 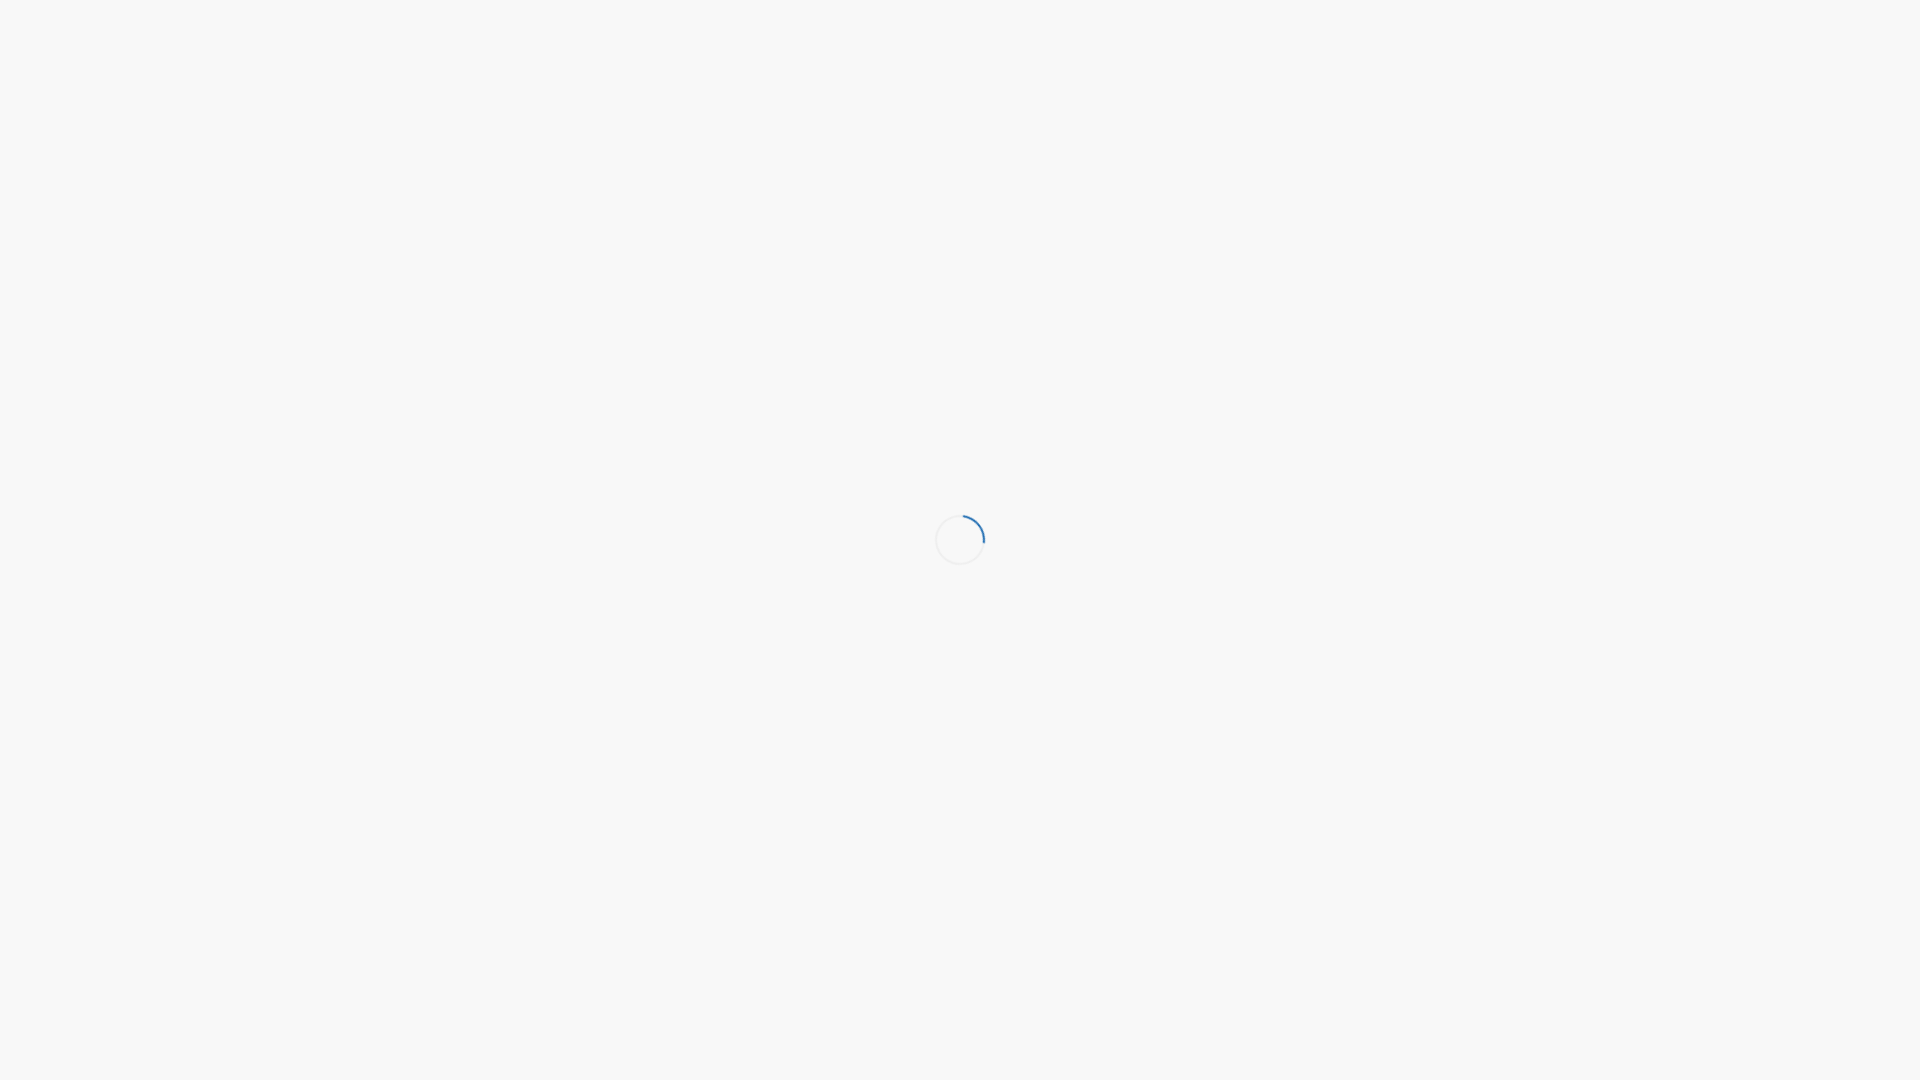 I want to click on Voorwaarden, so click(x=1492, y=318).